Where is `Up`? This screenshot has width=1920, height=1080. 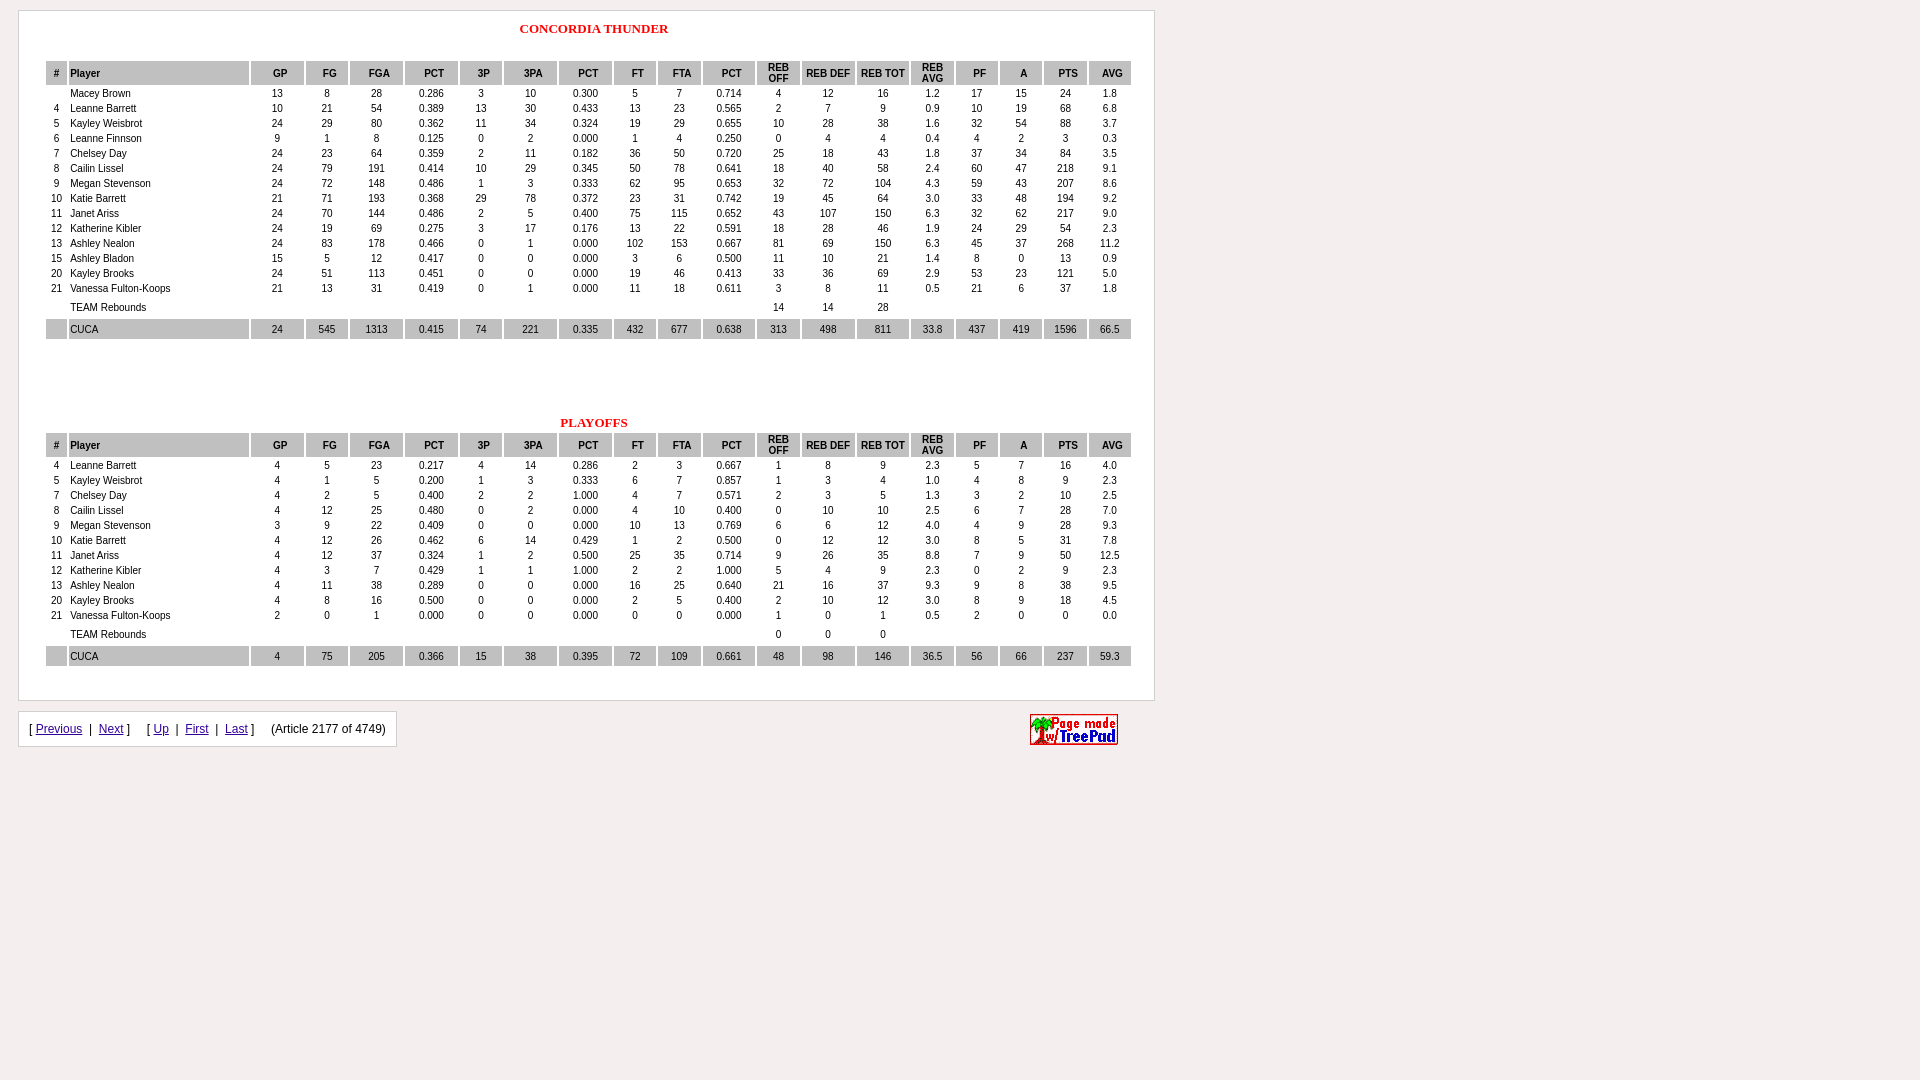
Up is located at coordinates (162, 729).